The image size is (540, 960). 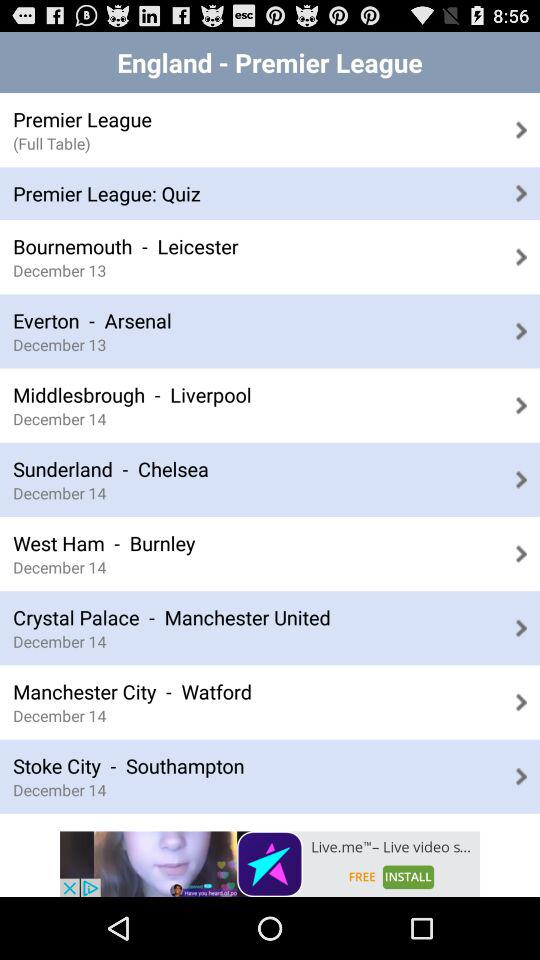 I want to click on view live.me app page, so click(x=270, y=864).